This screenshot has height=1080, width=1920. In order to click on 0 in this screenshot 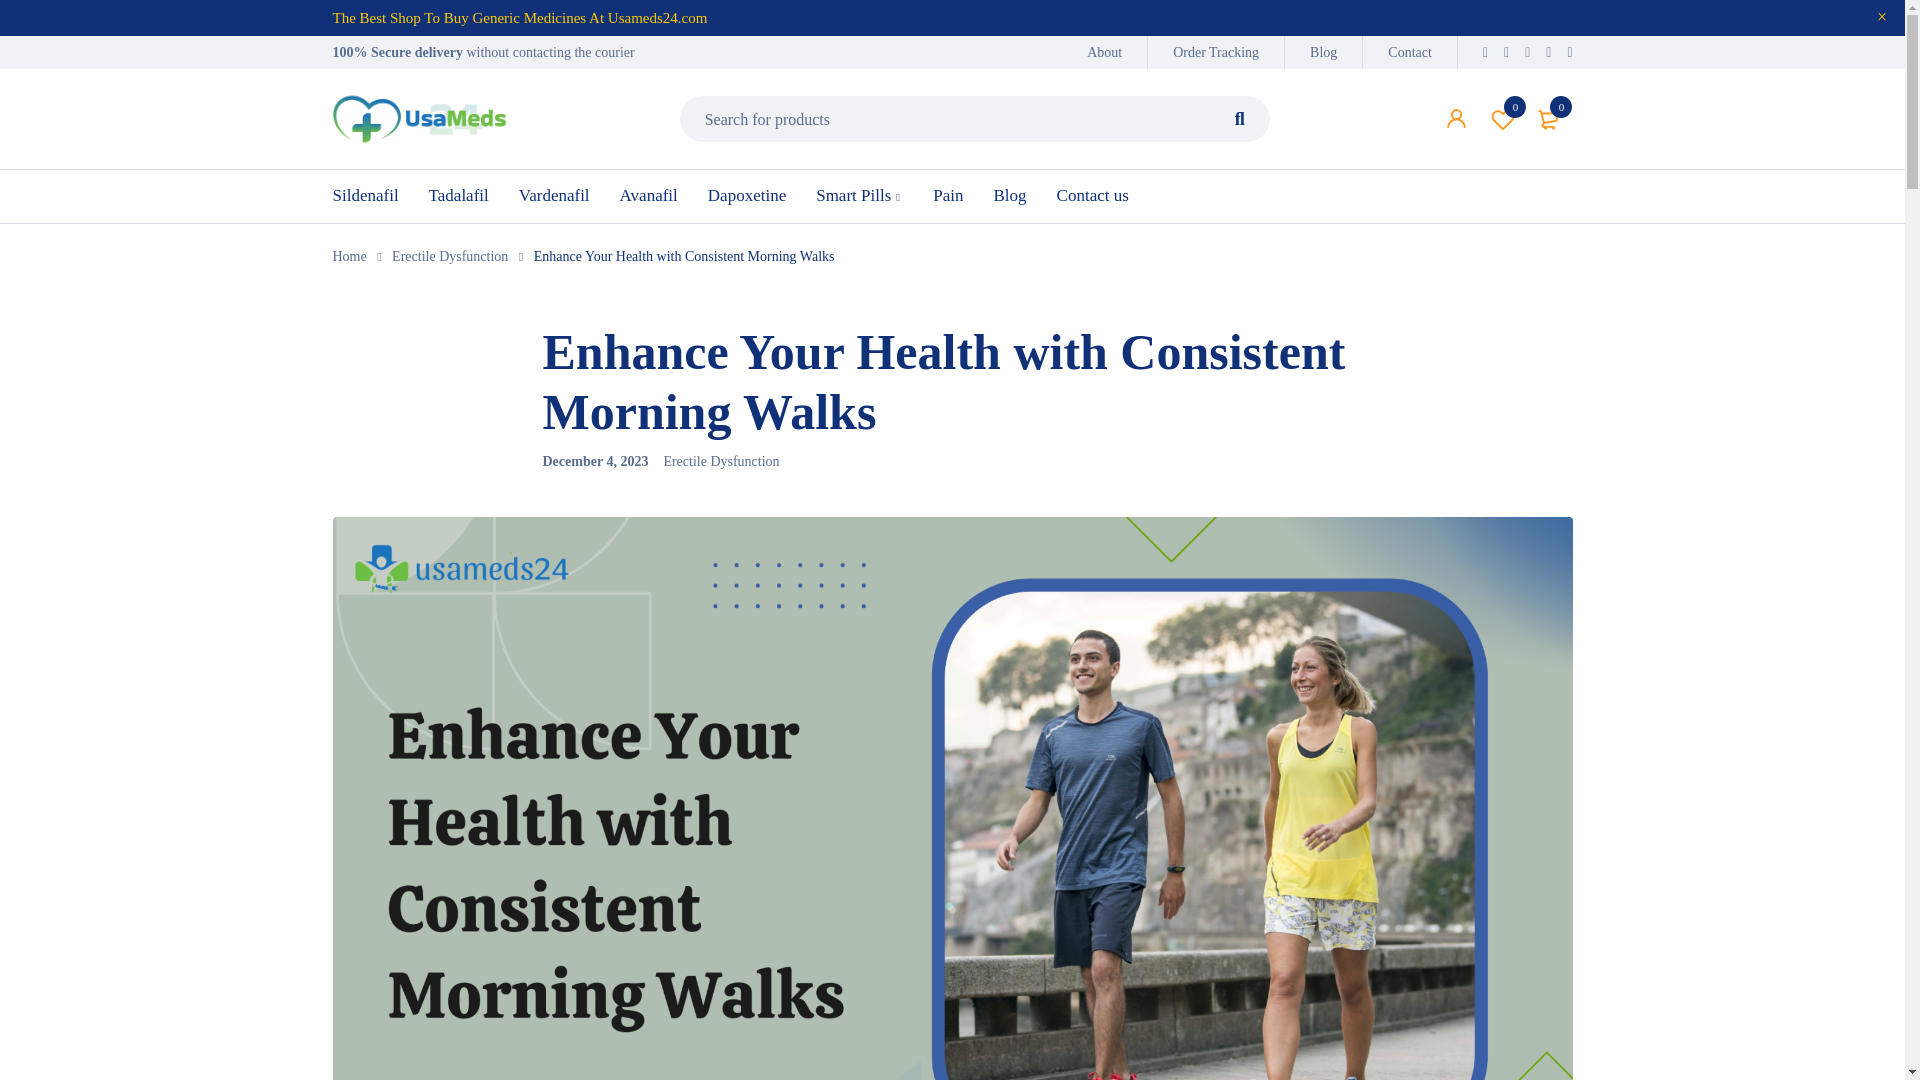, I will do `click(420, 118)`.